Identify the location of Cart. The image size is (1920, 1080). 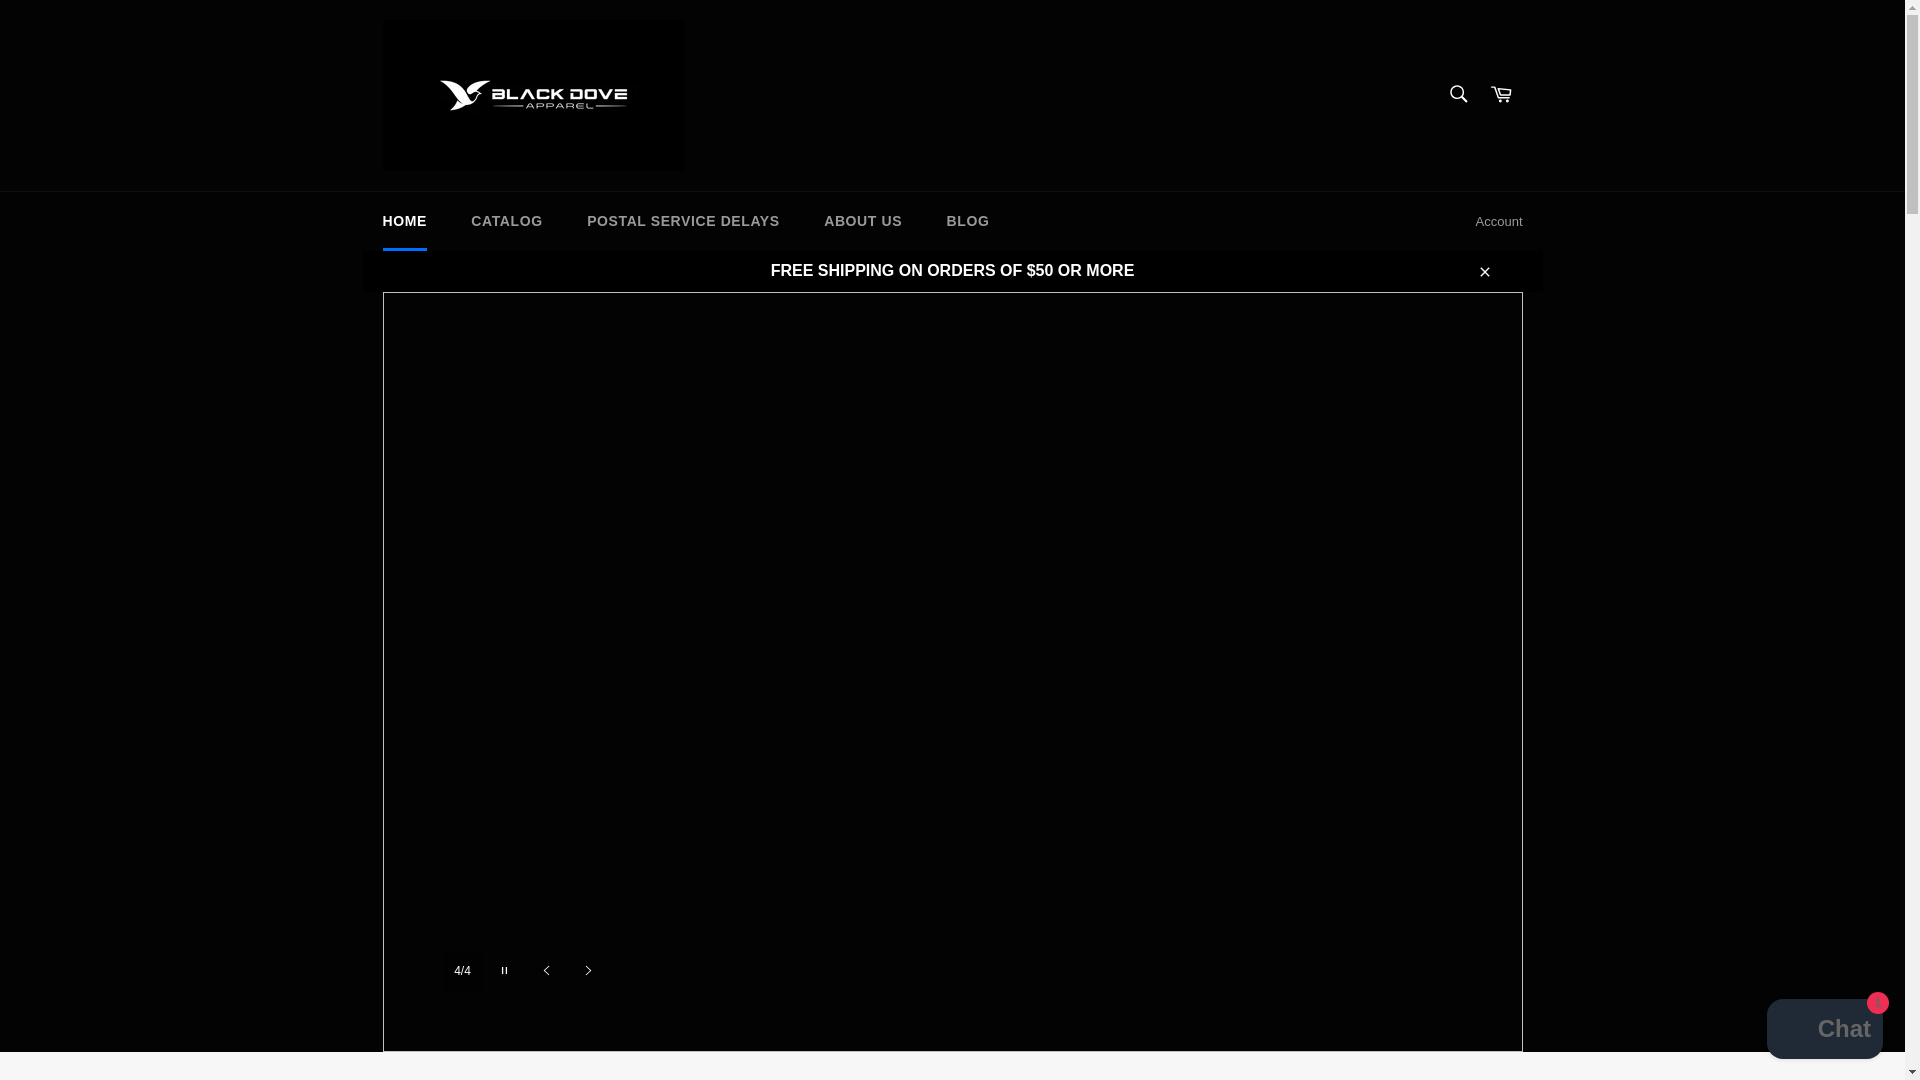
(1501, 95).